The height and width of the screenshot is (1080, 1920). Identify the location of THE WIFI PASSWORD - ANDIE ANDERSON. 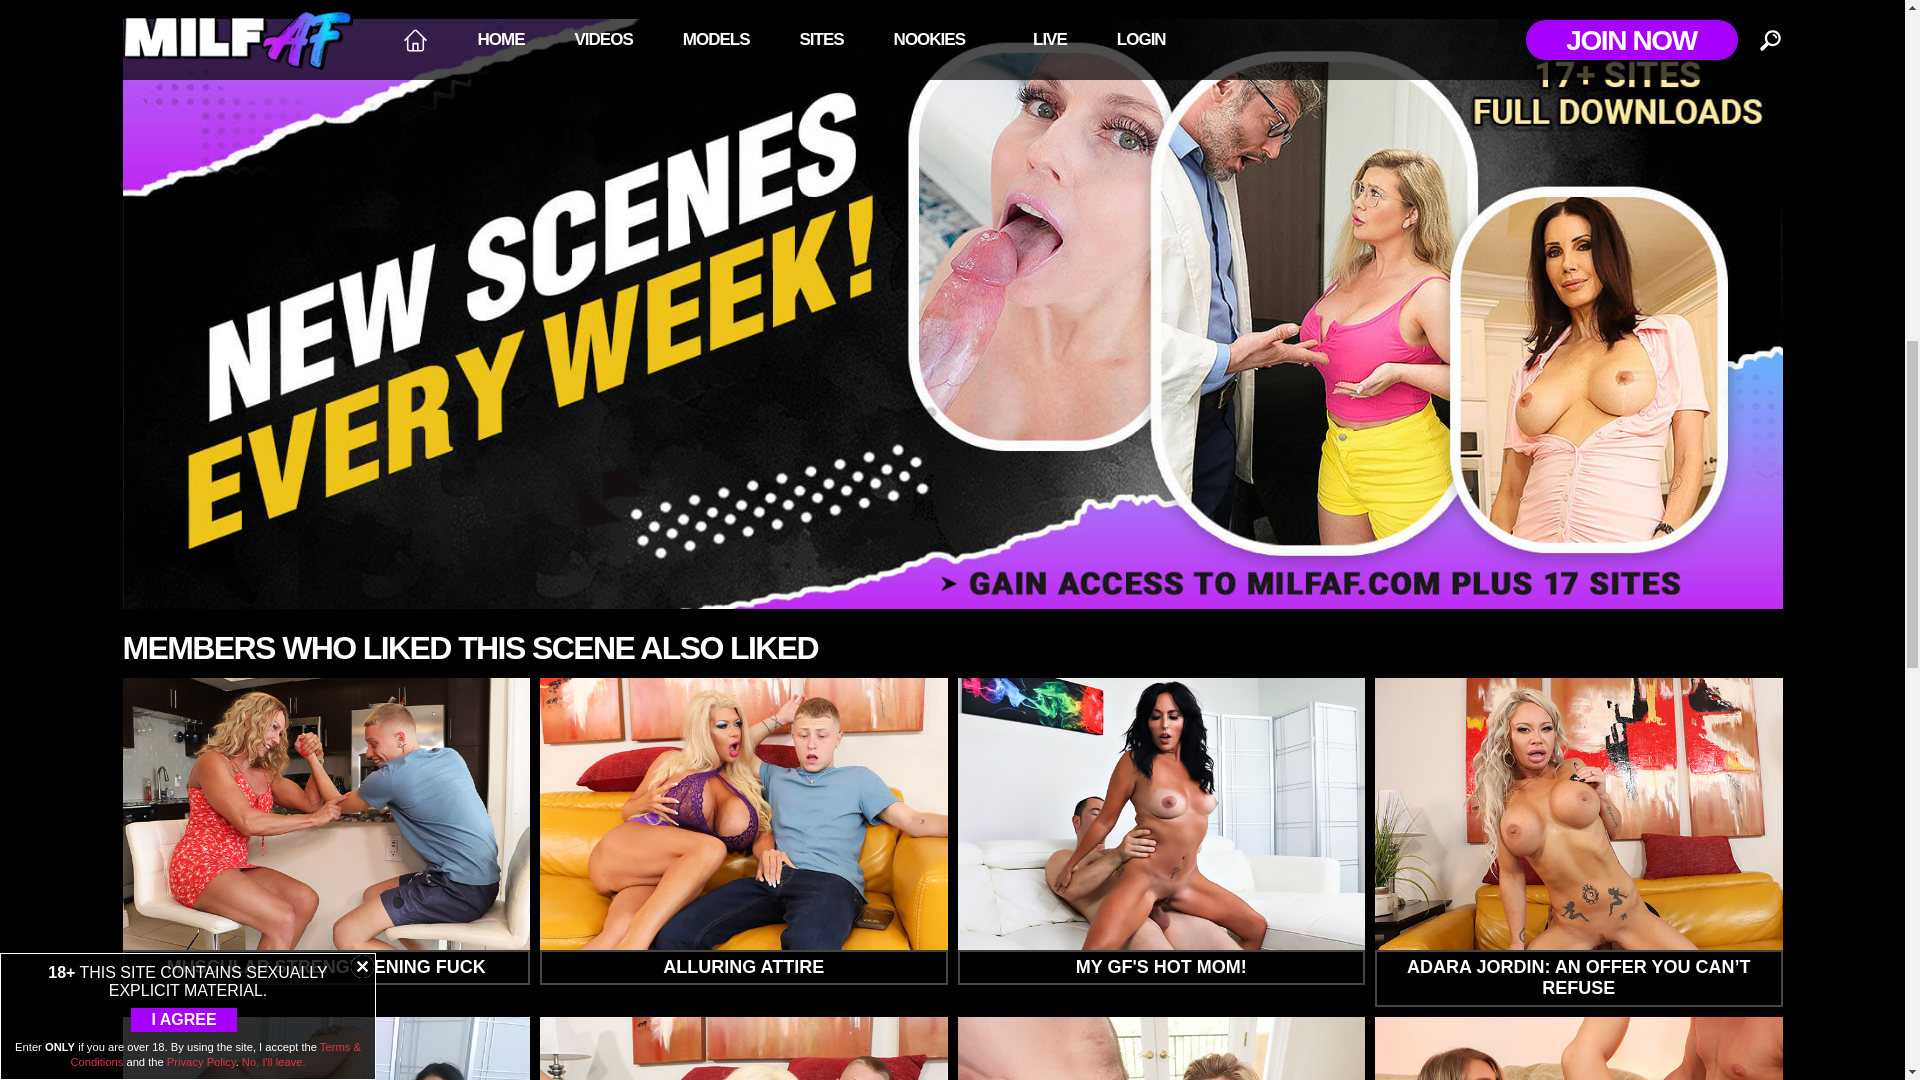
(1162, 1048).